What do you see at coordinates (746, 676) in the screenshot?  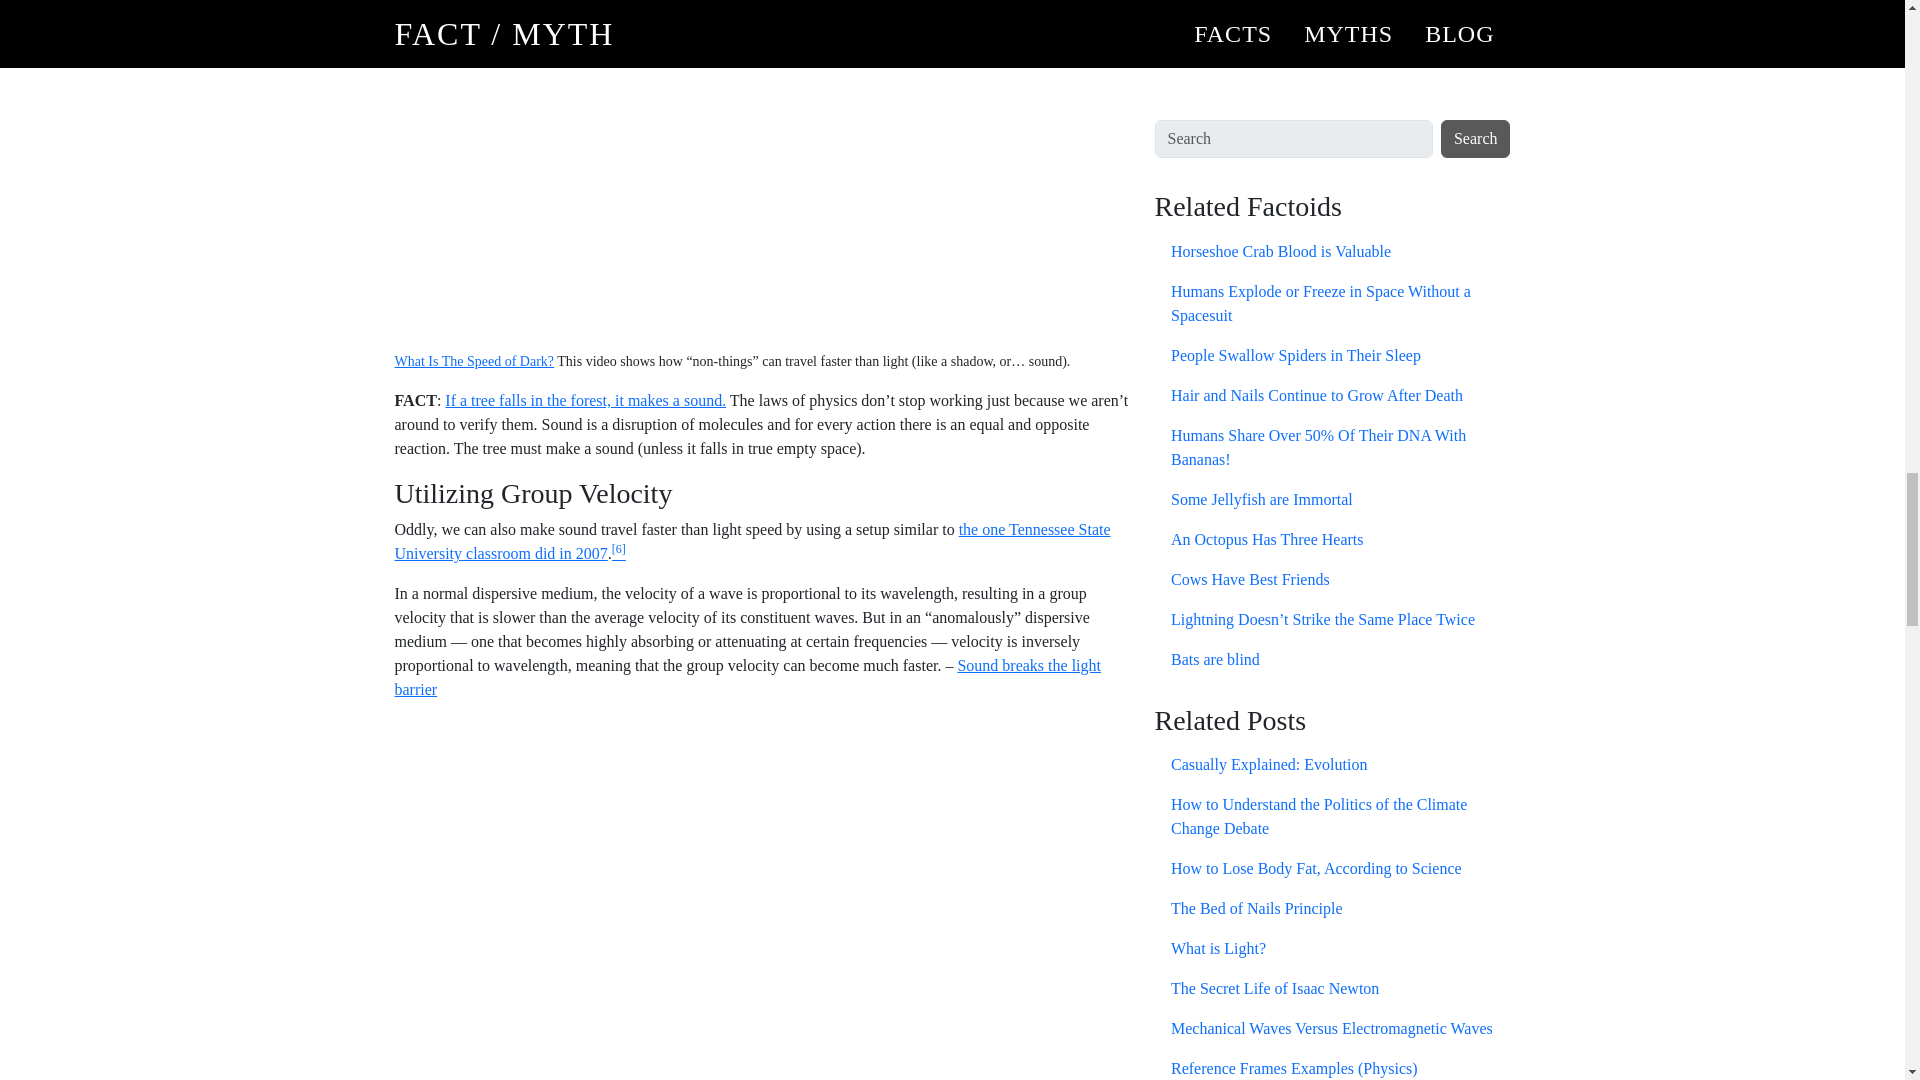 I see `Sound breaks the light barrier` at bounding box center [746, 676].